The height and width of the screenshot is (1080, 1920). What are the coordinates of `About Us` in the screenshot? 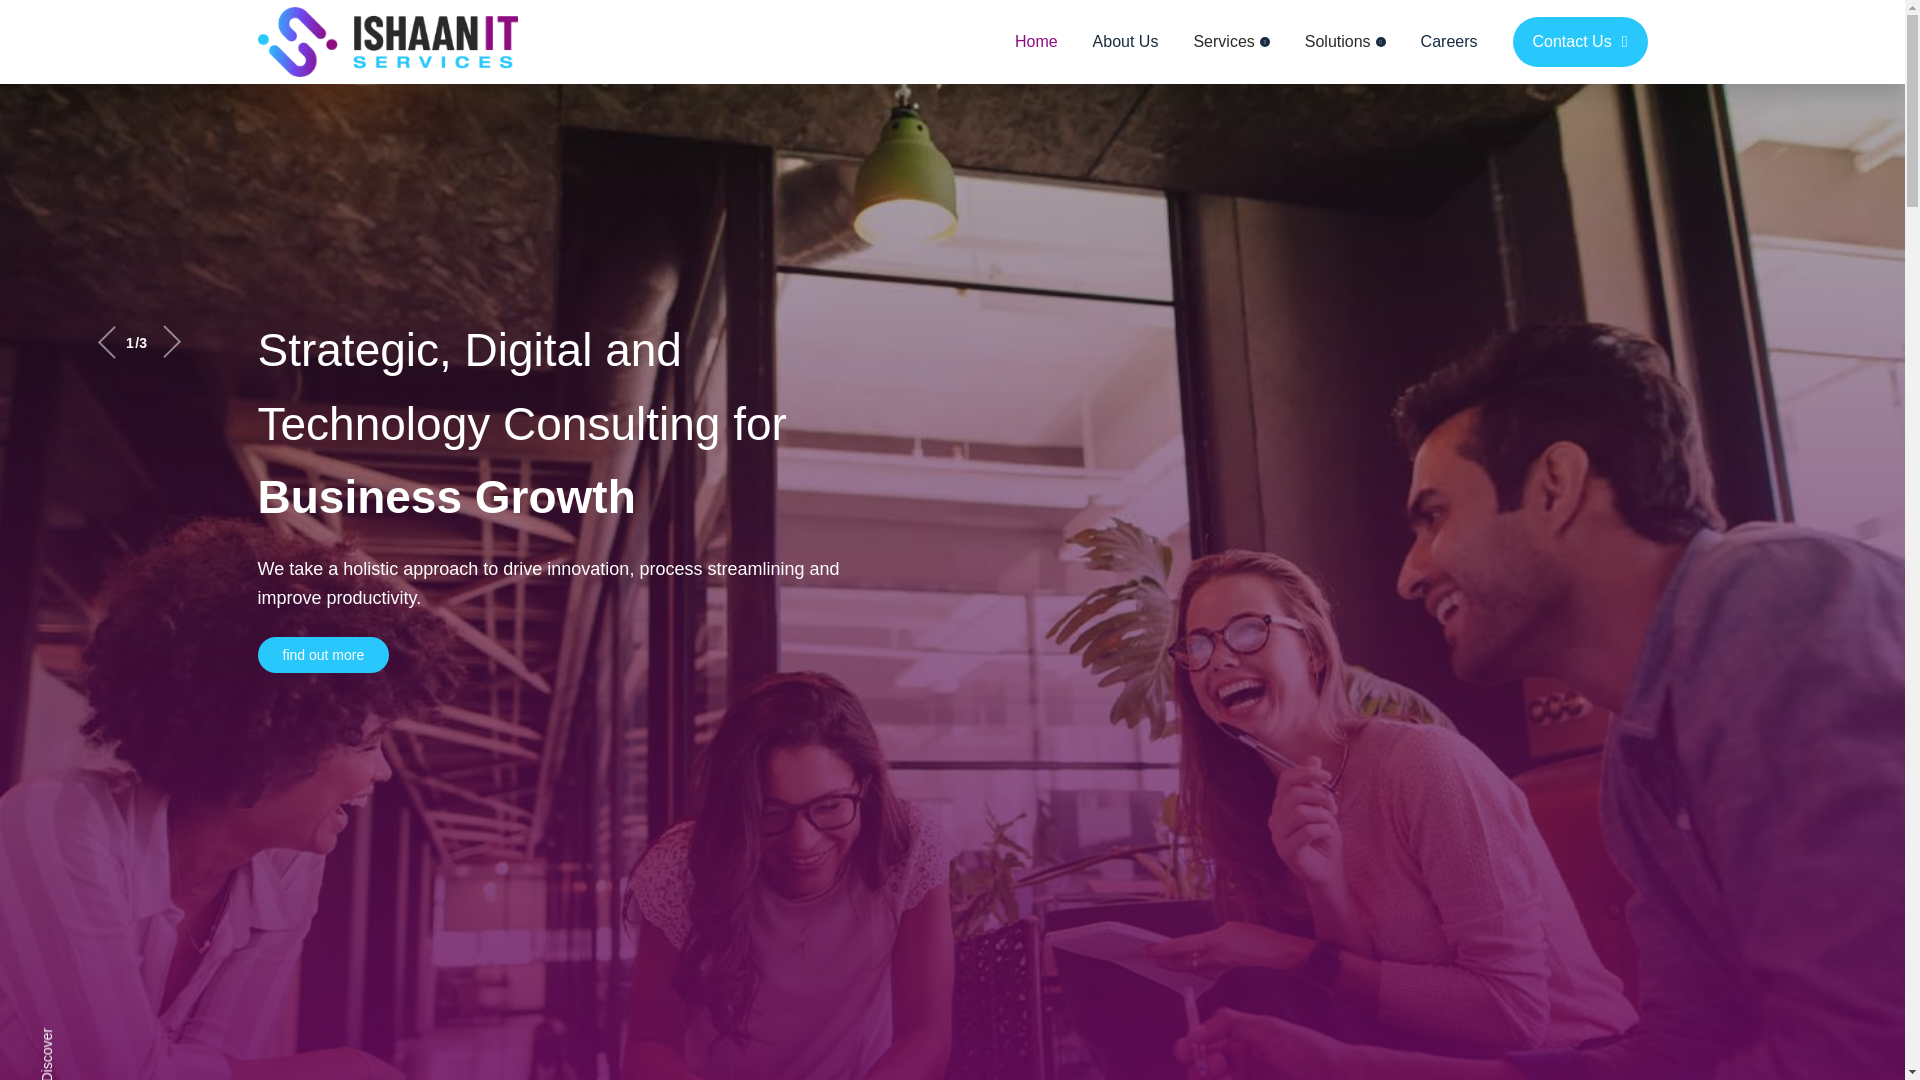 It's located at (1126, 42).